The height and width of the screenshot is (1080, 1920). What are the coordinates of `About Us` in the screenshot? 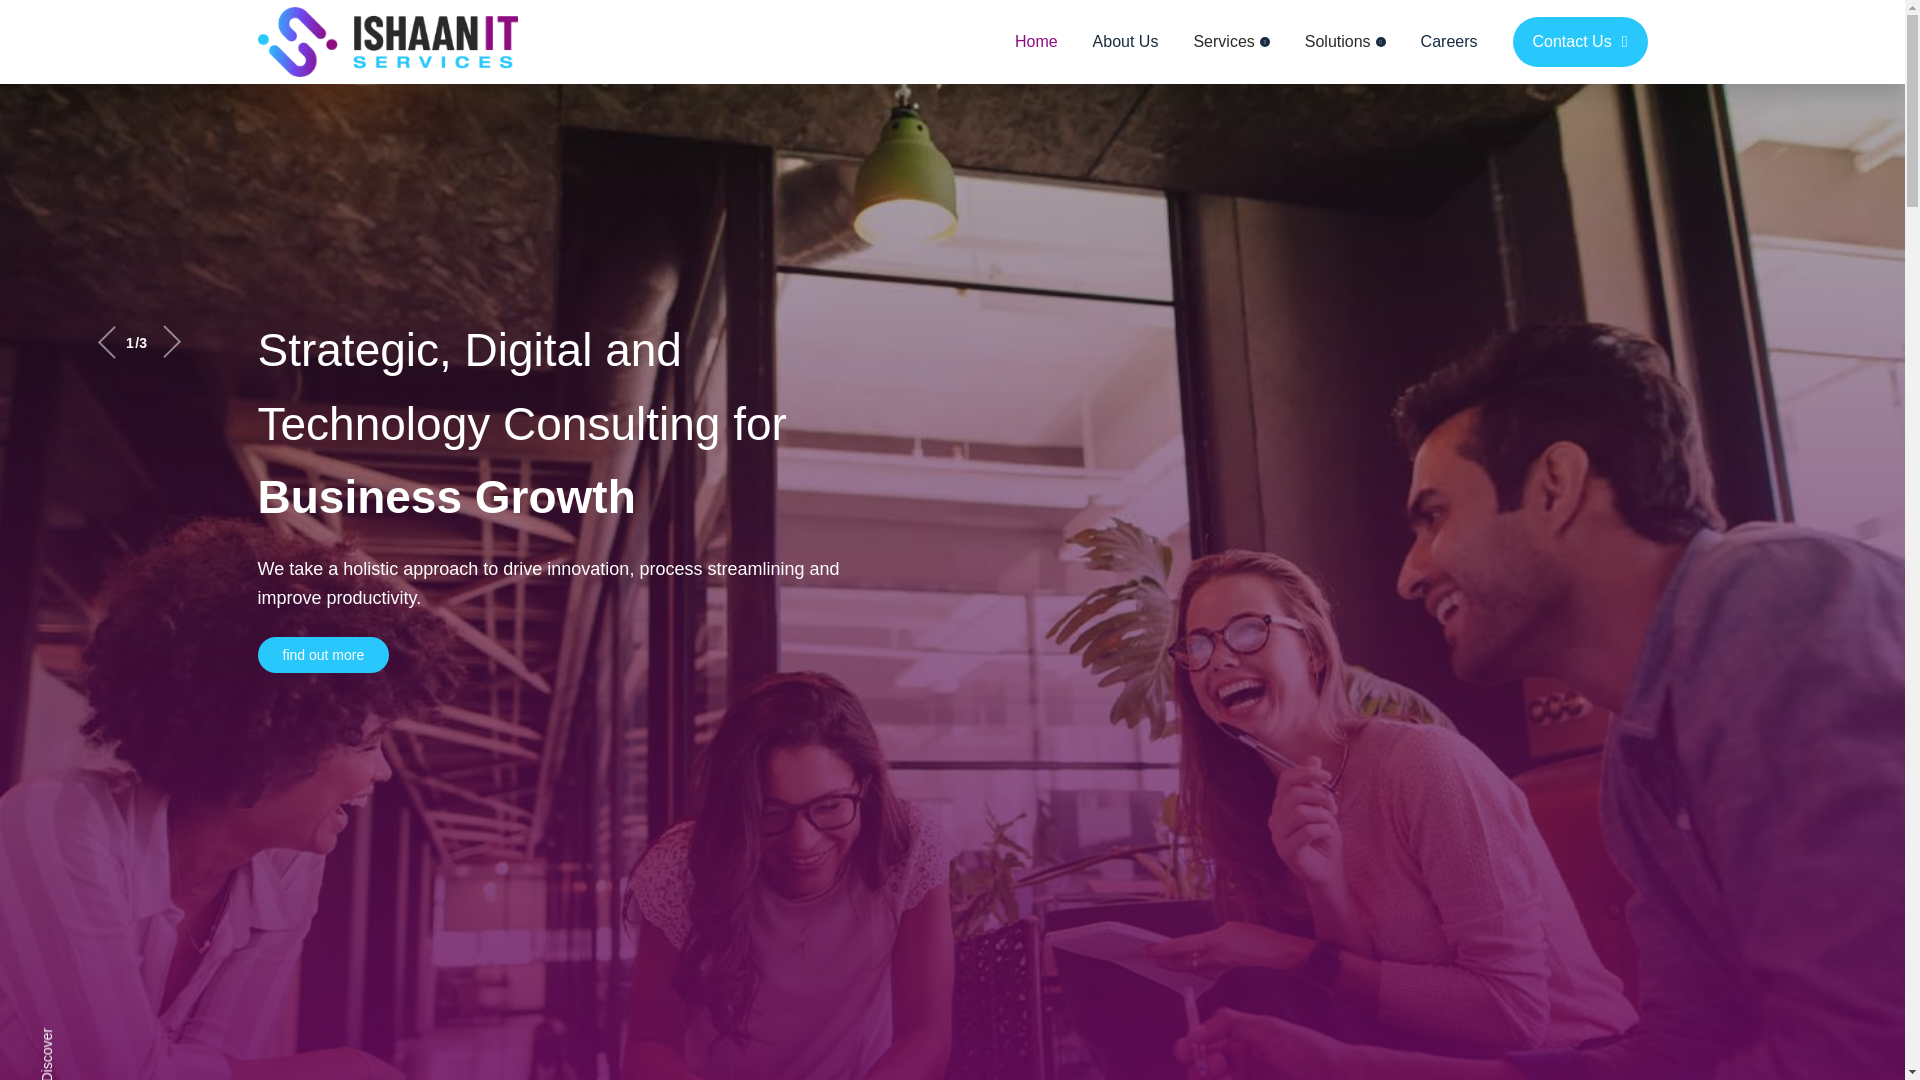 It's located at (1126, 42).